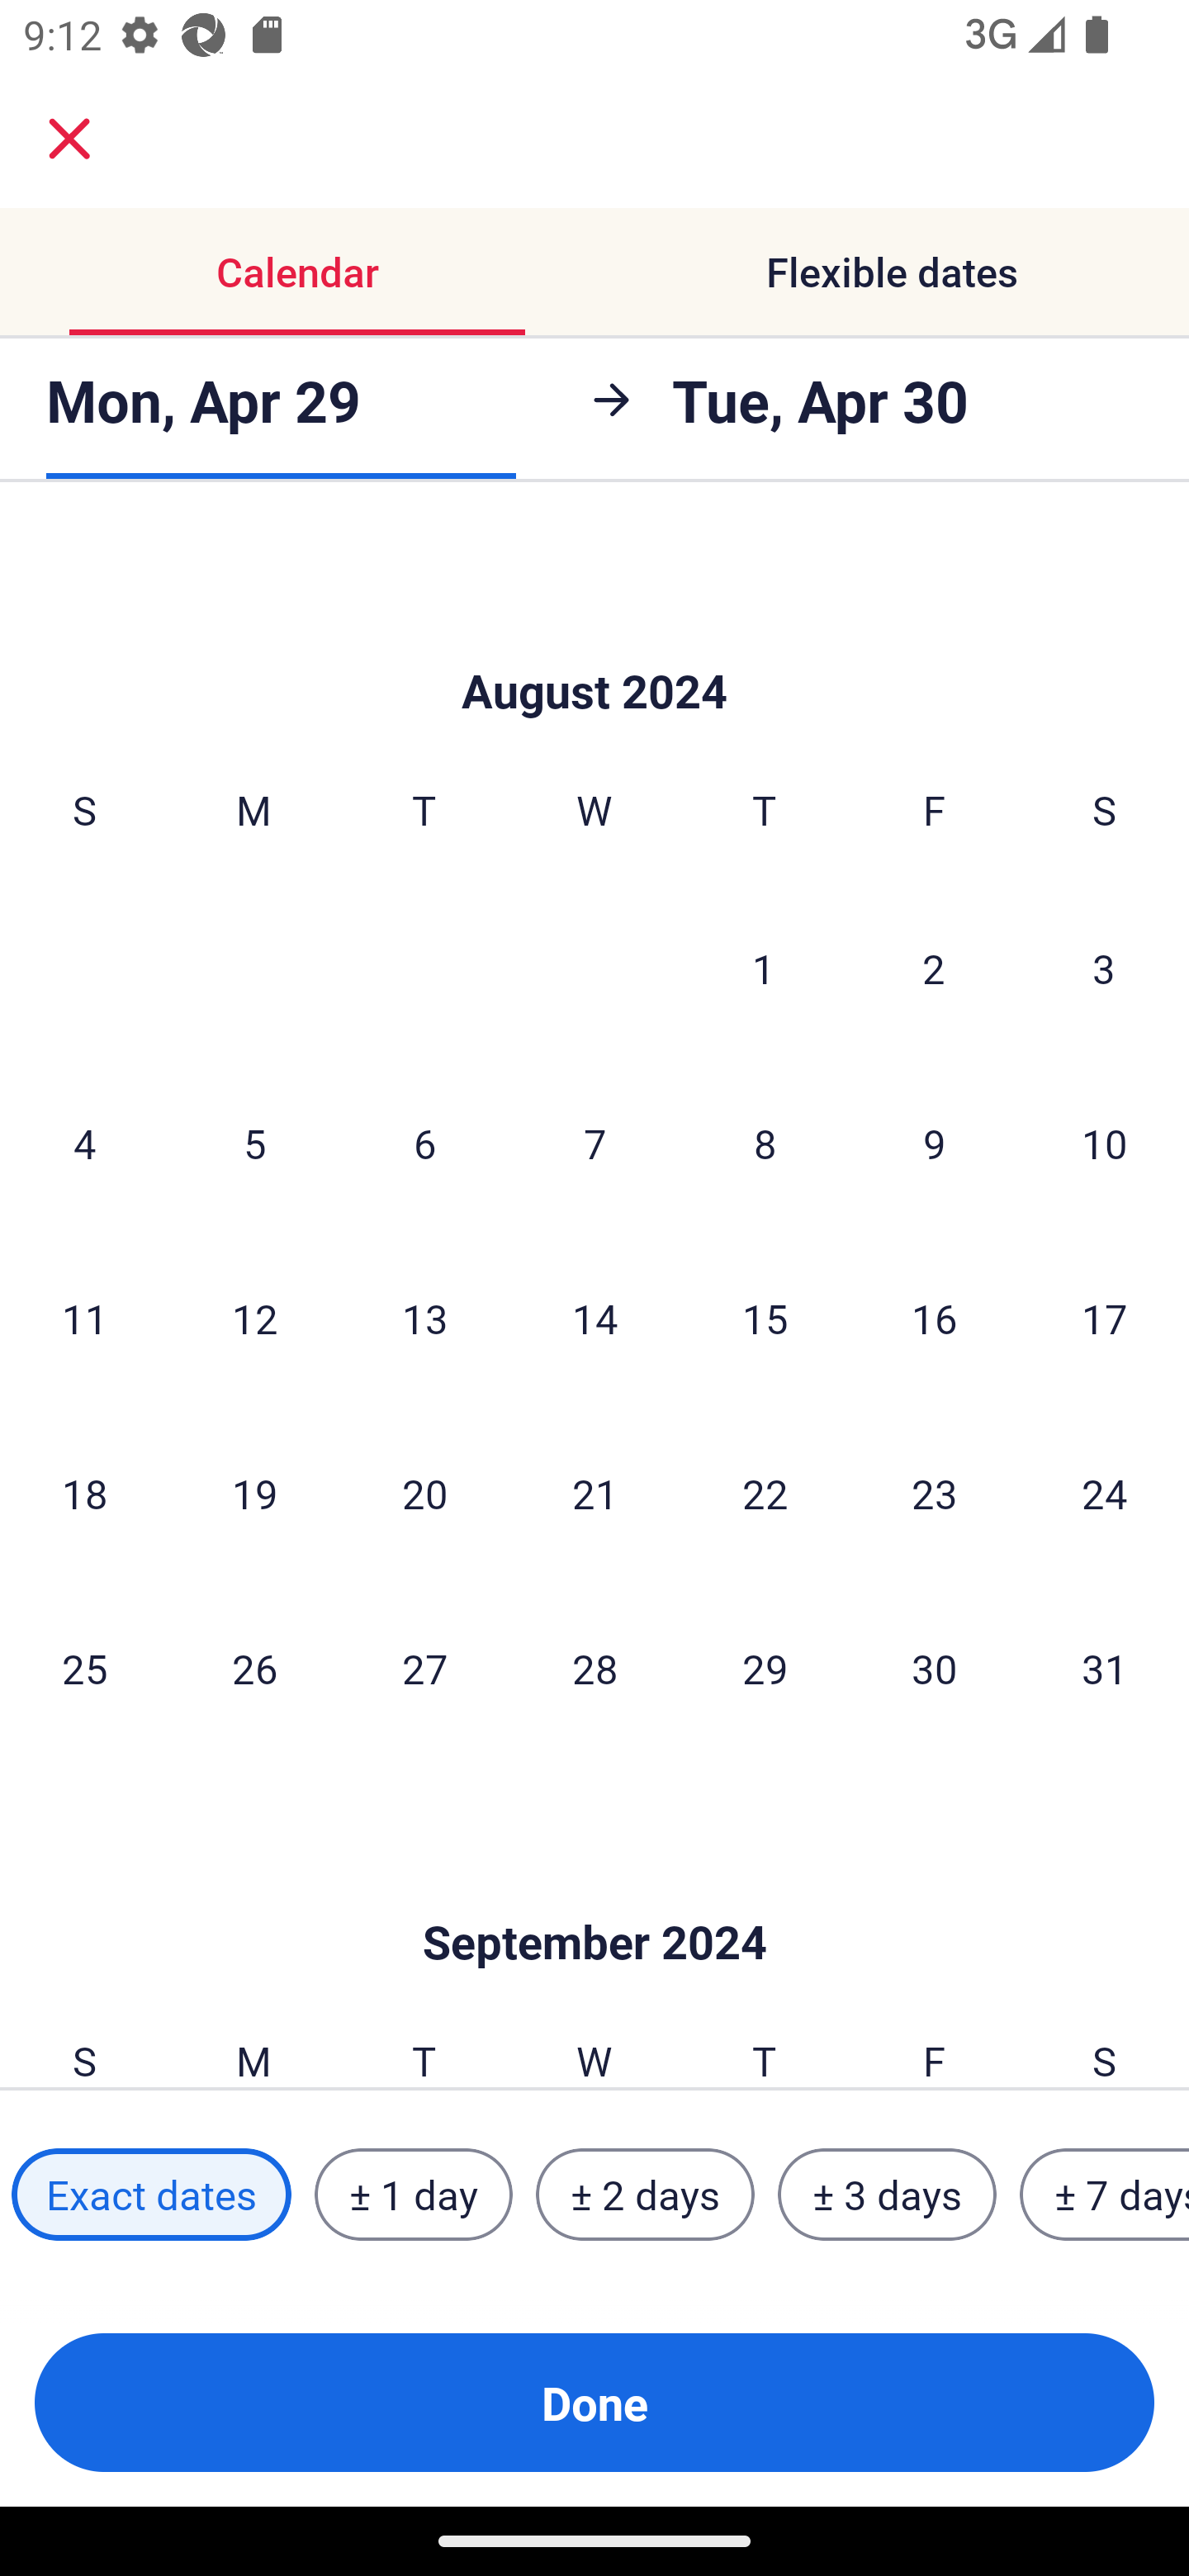  I want to click on ± 1 day, so click(413, 2195).